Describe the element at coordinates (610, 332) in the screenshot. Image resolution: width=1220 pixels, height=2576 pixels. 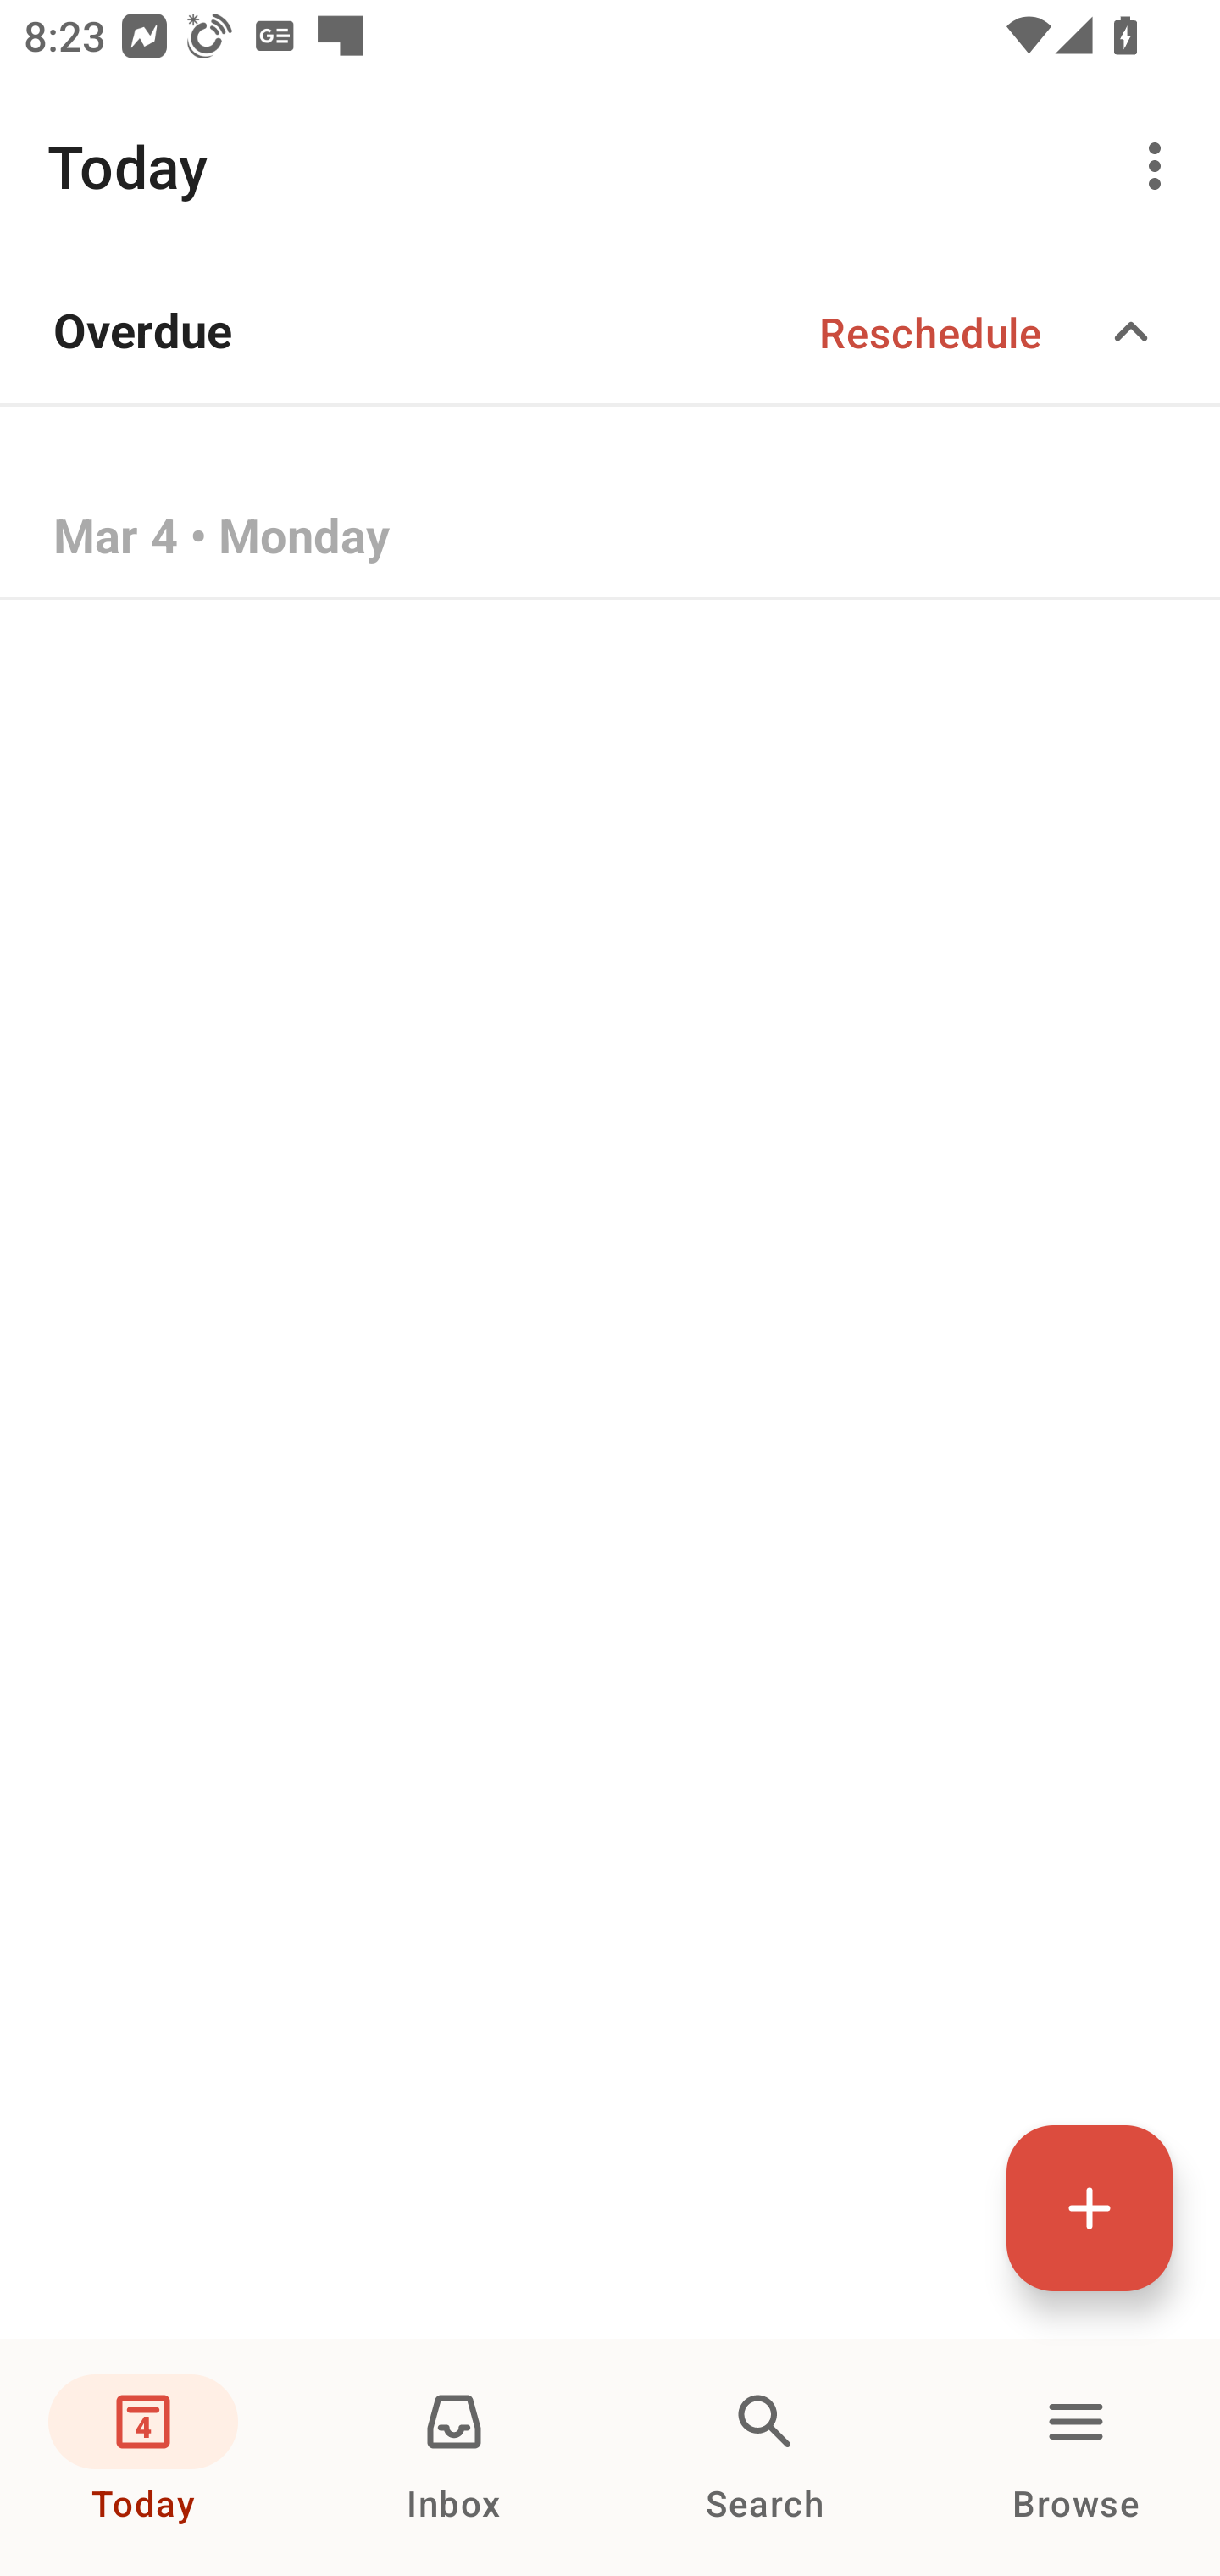
I see `Overdue Reschedule Expand/collapse` at that location.